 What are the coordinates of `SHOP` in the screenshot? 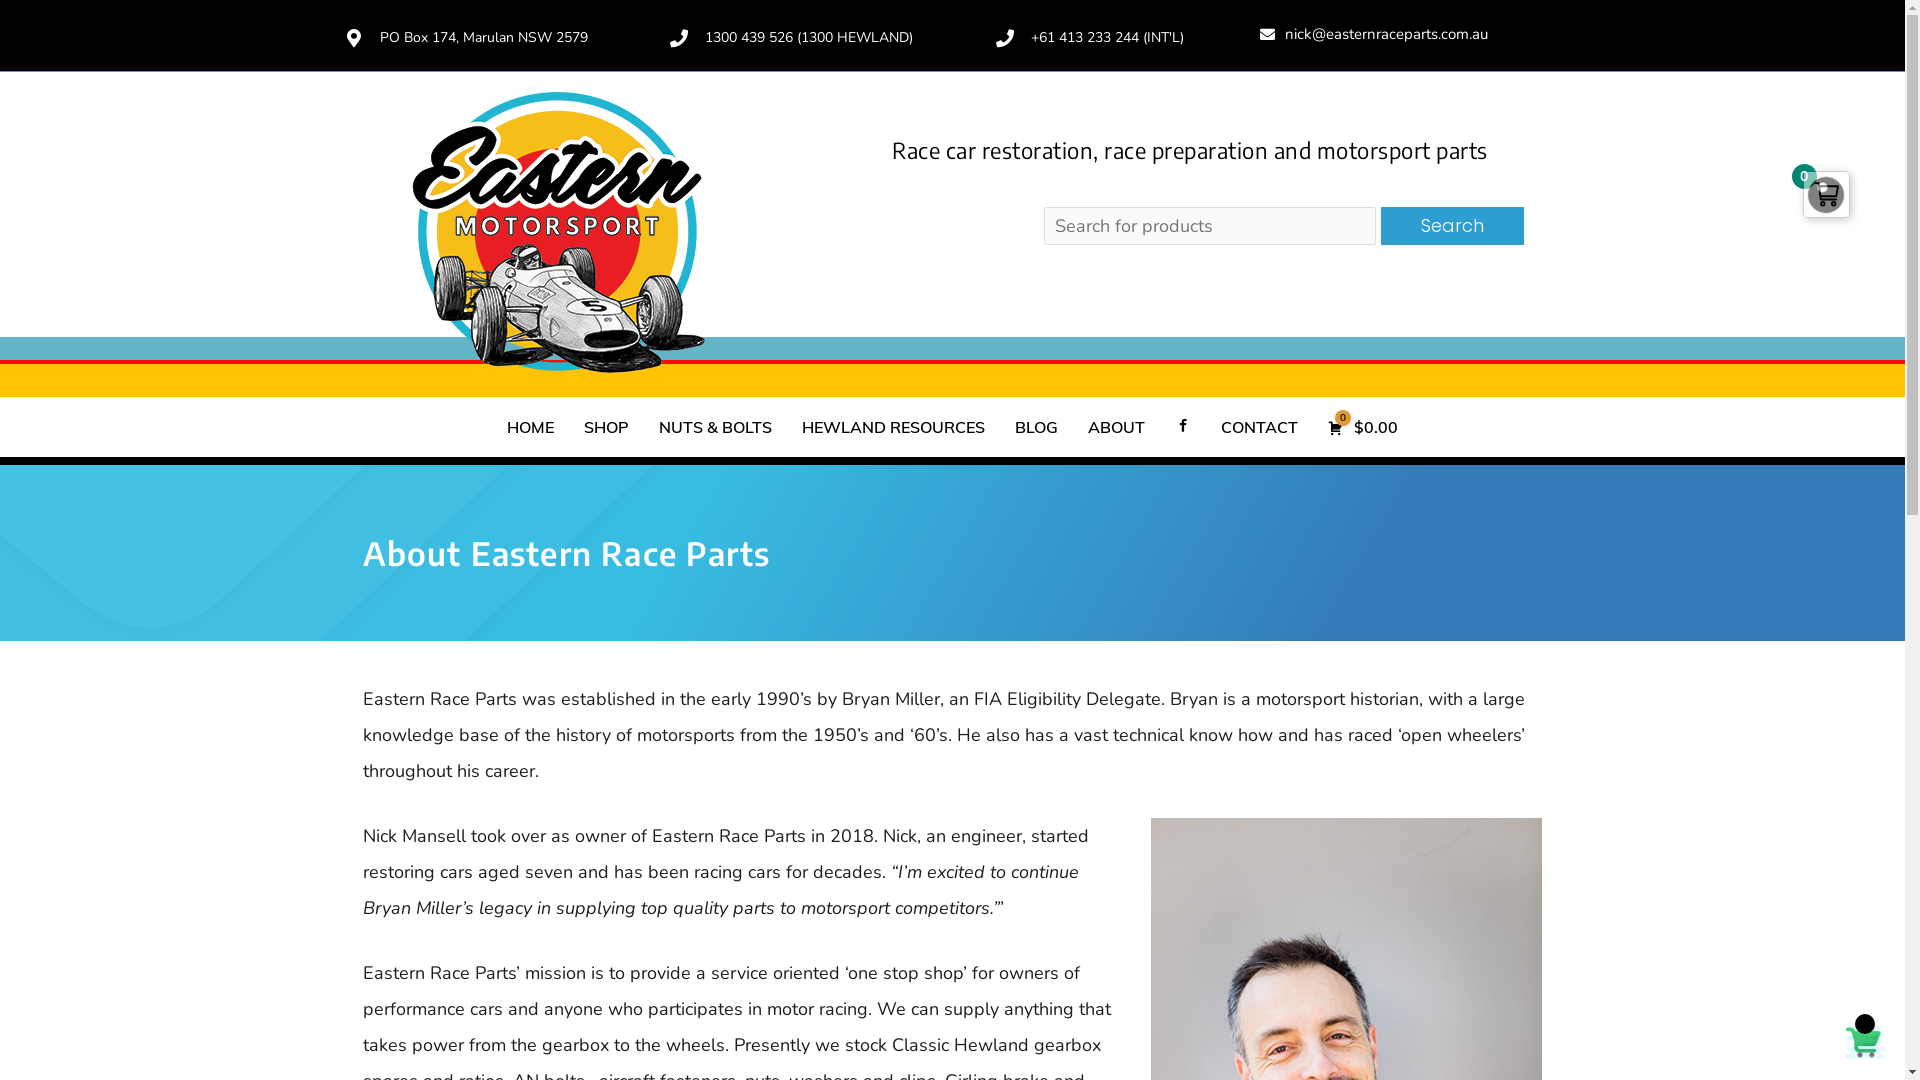 It's located at (606, 427).